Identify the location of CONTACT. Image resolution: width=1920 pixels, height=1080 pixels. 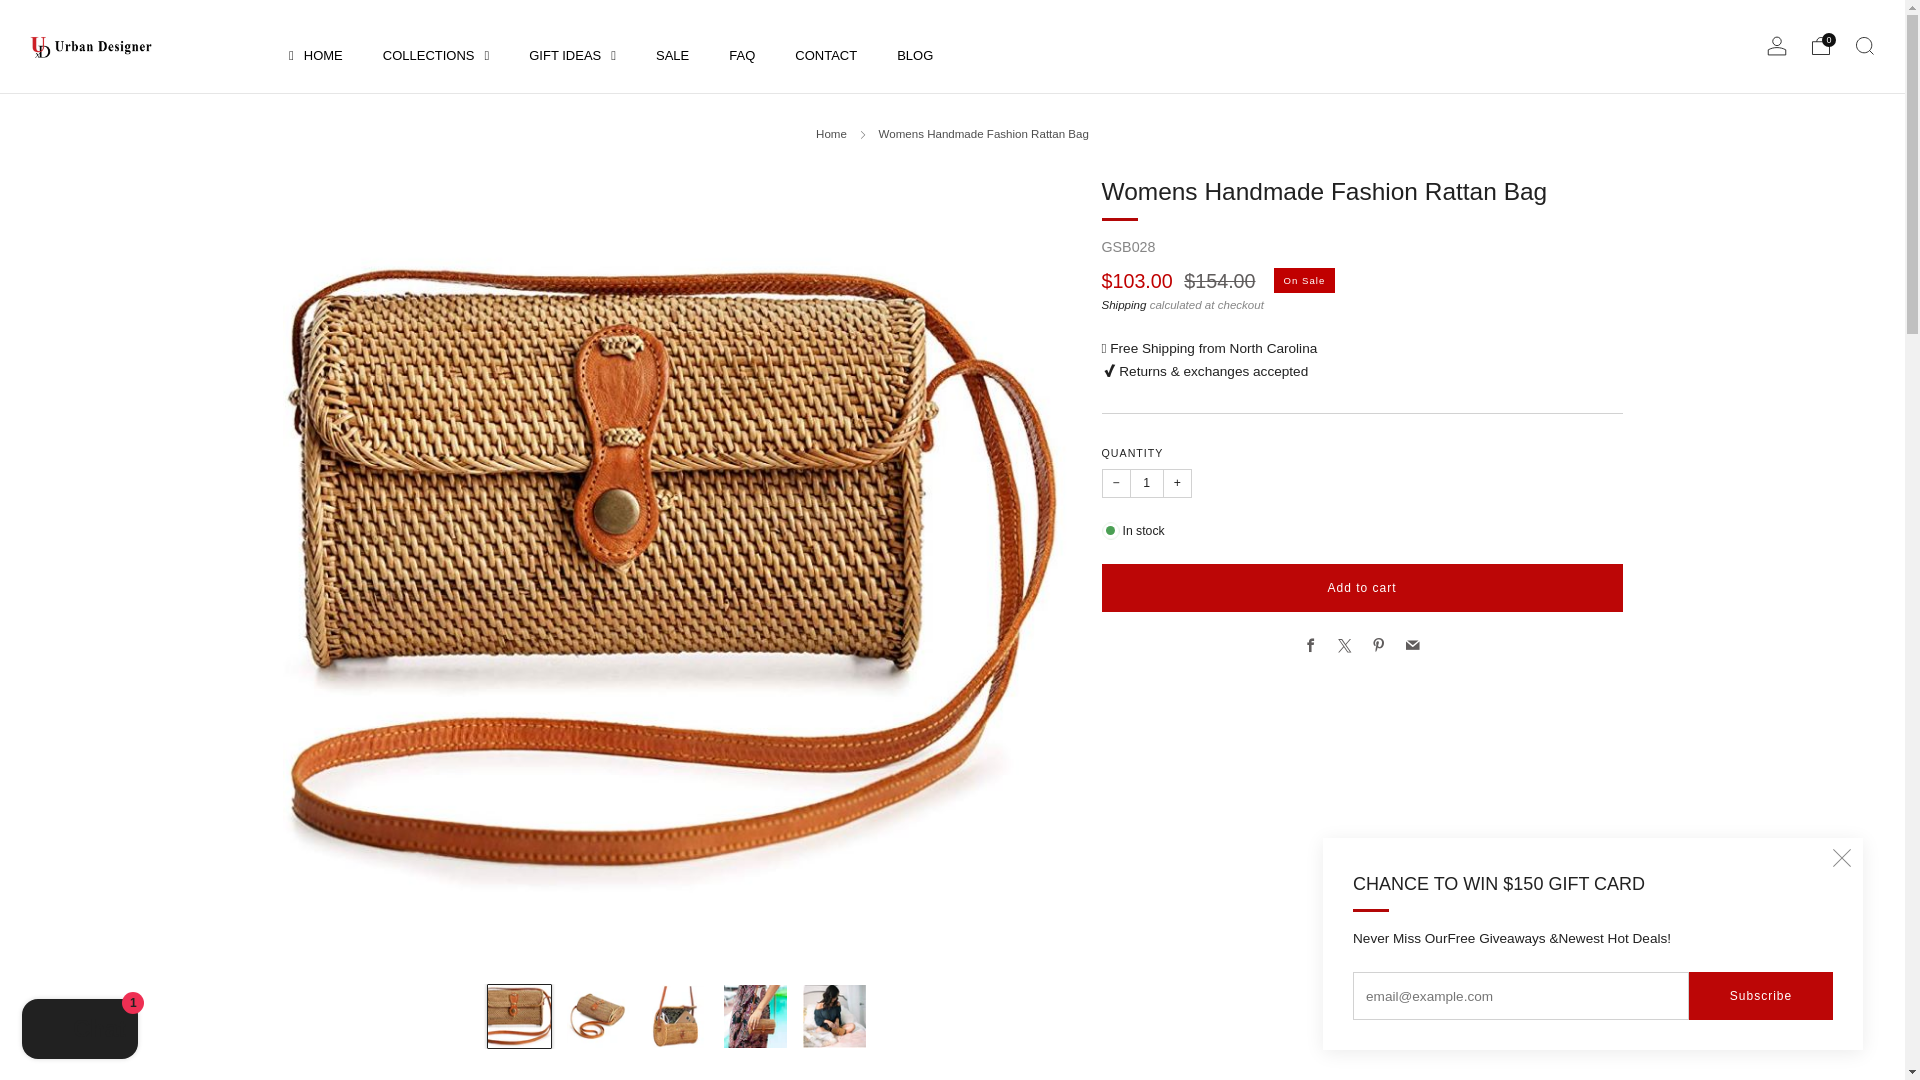
(826, 54).